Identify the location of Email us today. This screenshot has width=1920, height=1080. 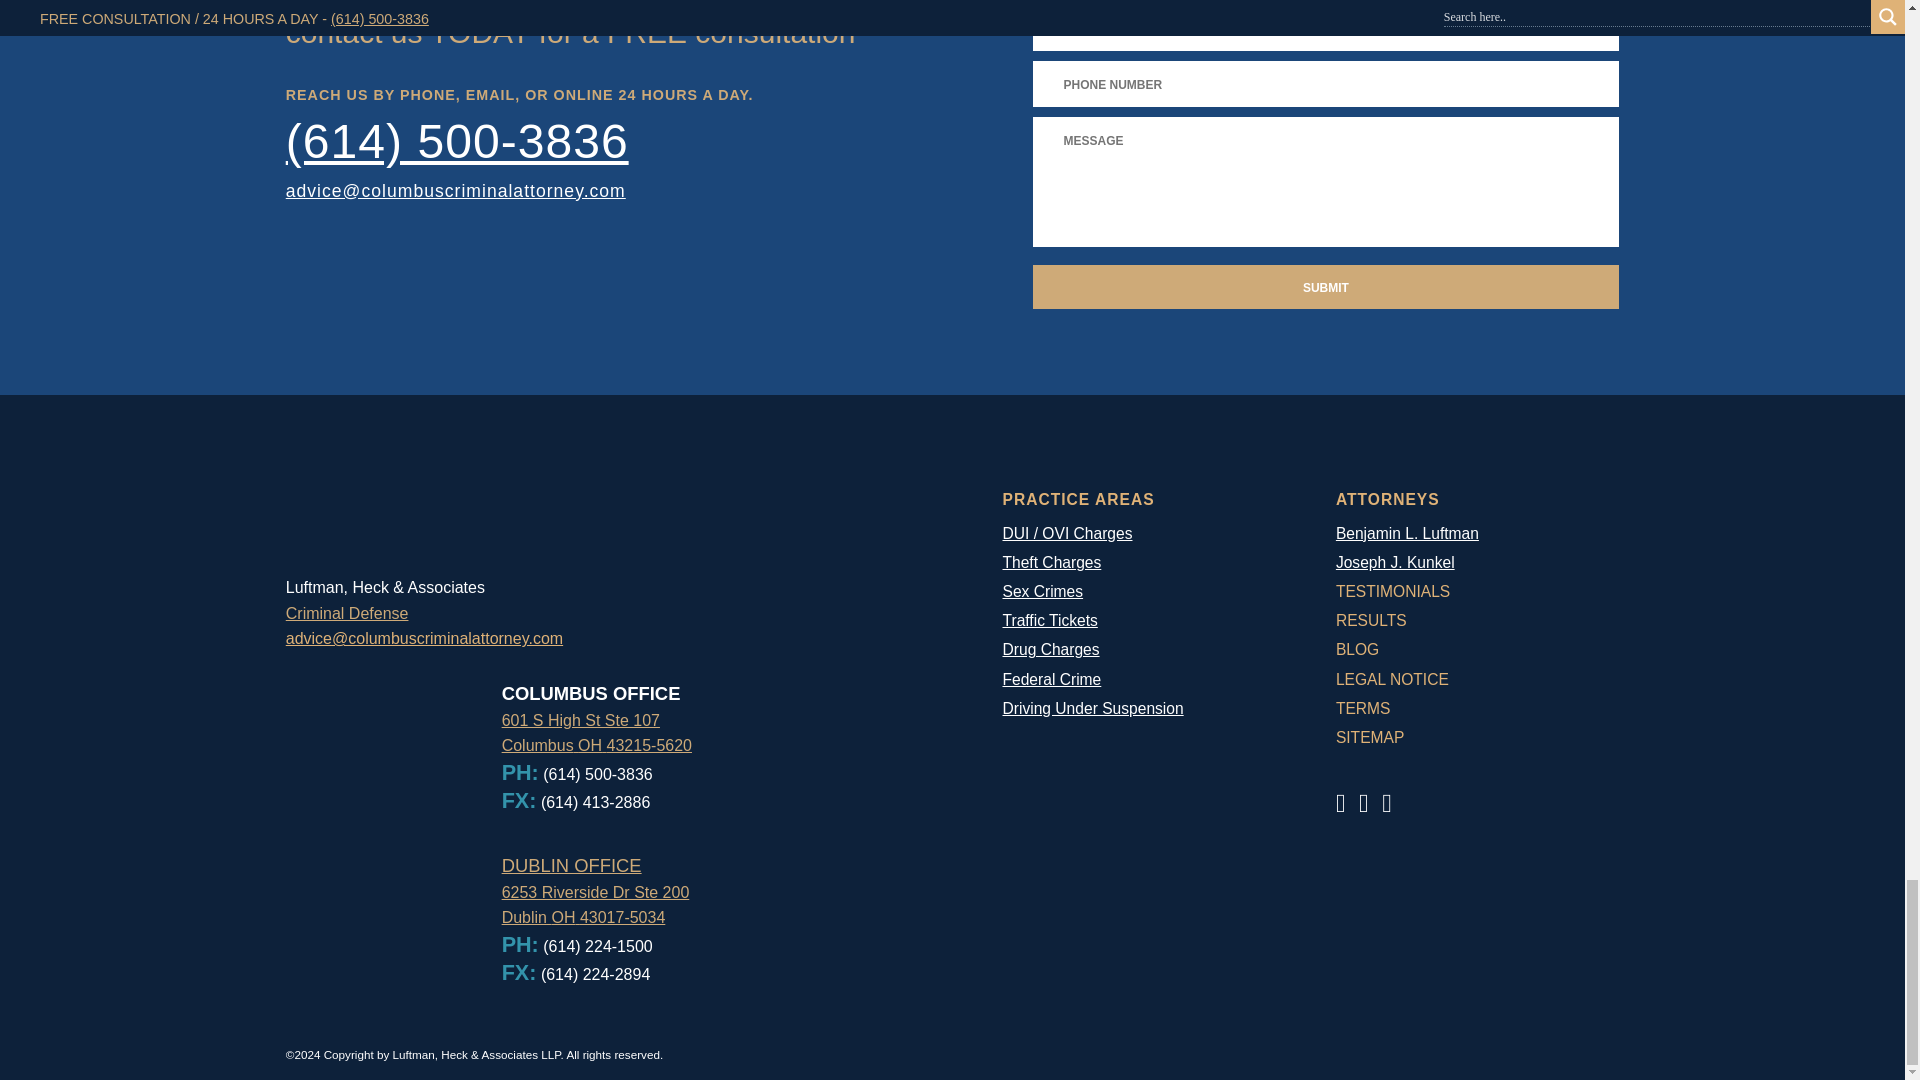
(424, 638).